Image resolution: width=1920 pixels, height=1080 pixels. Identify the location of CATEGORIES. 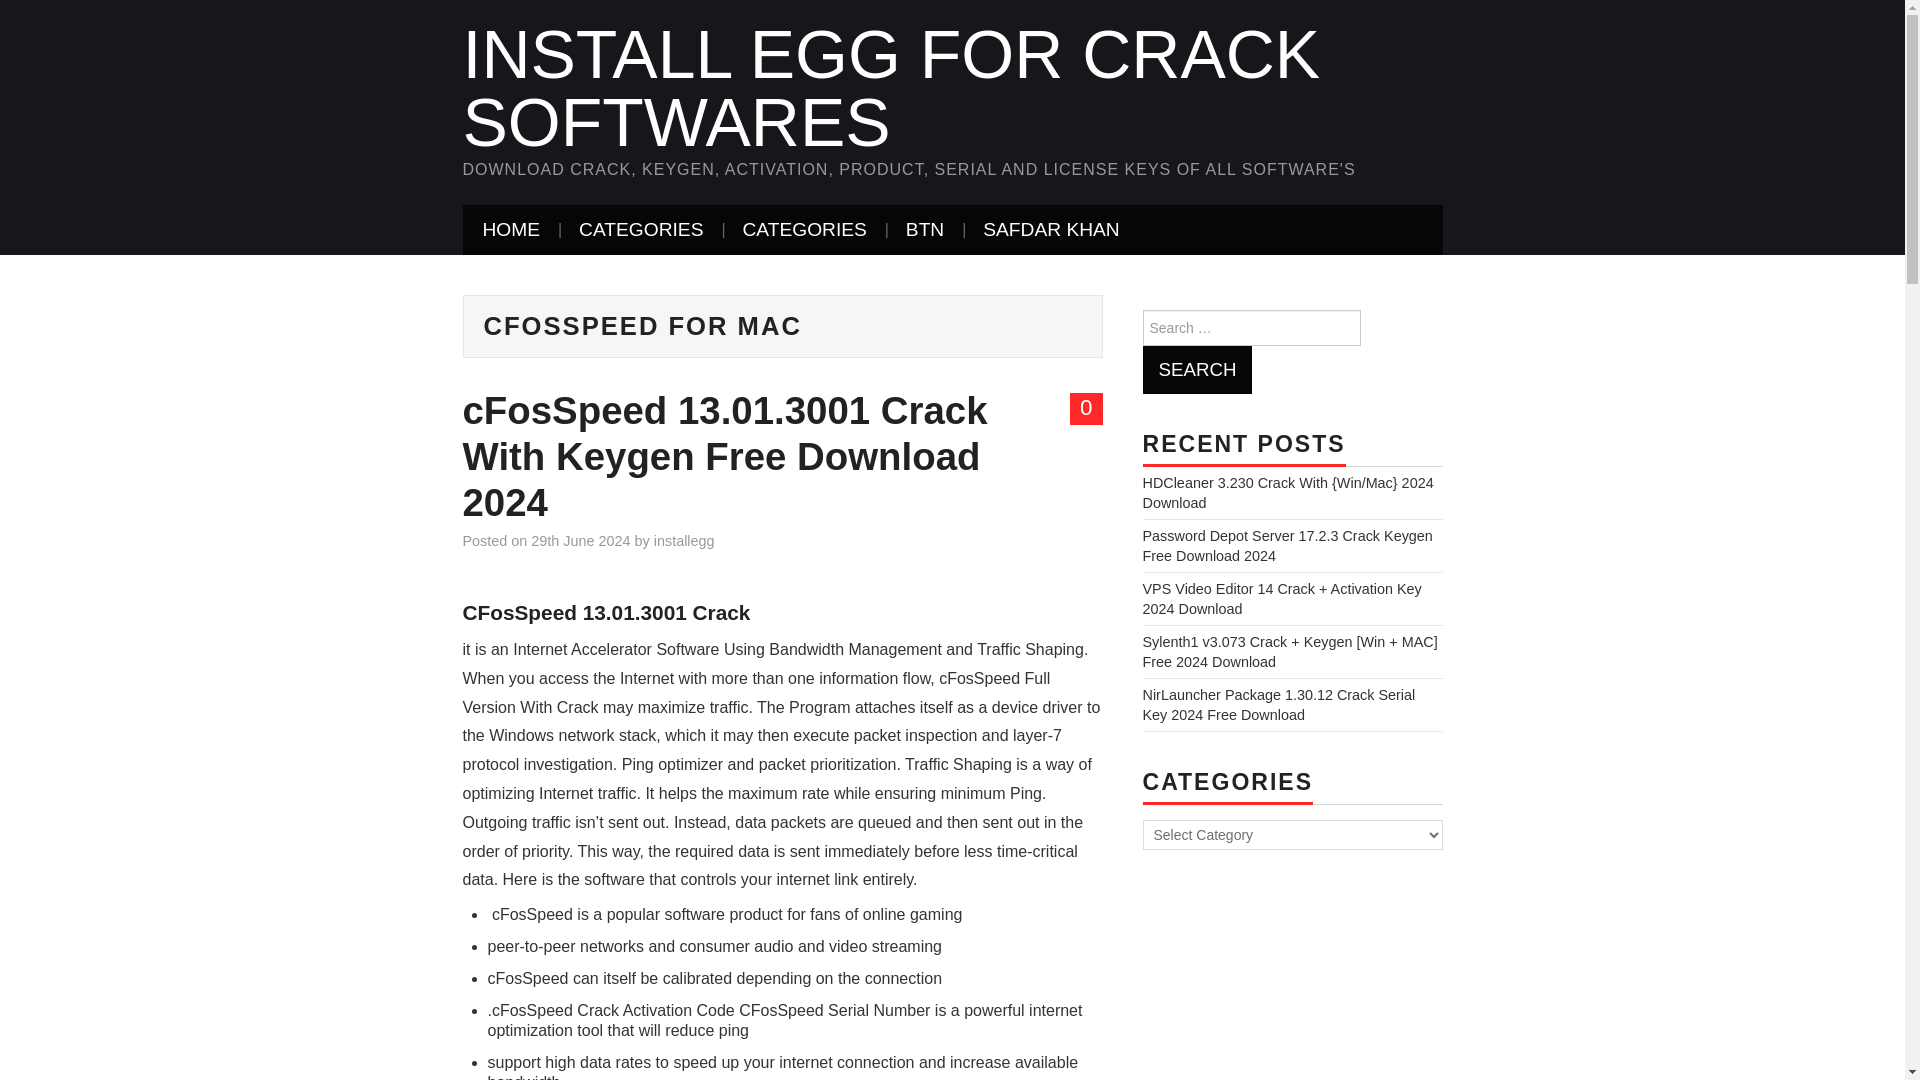
(640, 230).